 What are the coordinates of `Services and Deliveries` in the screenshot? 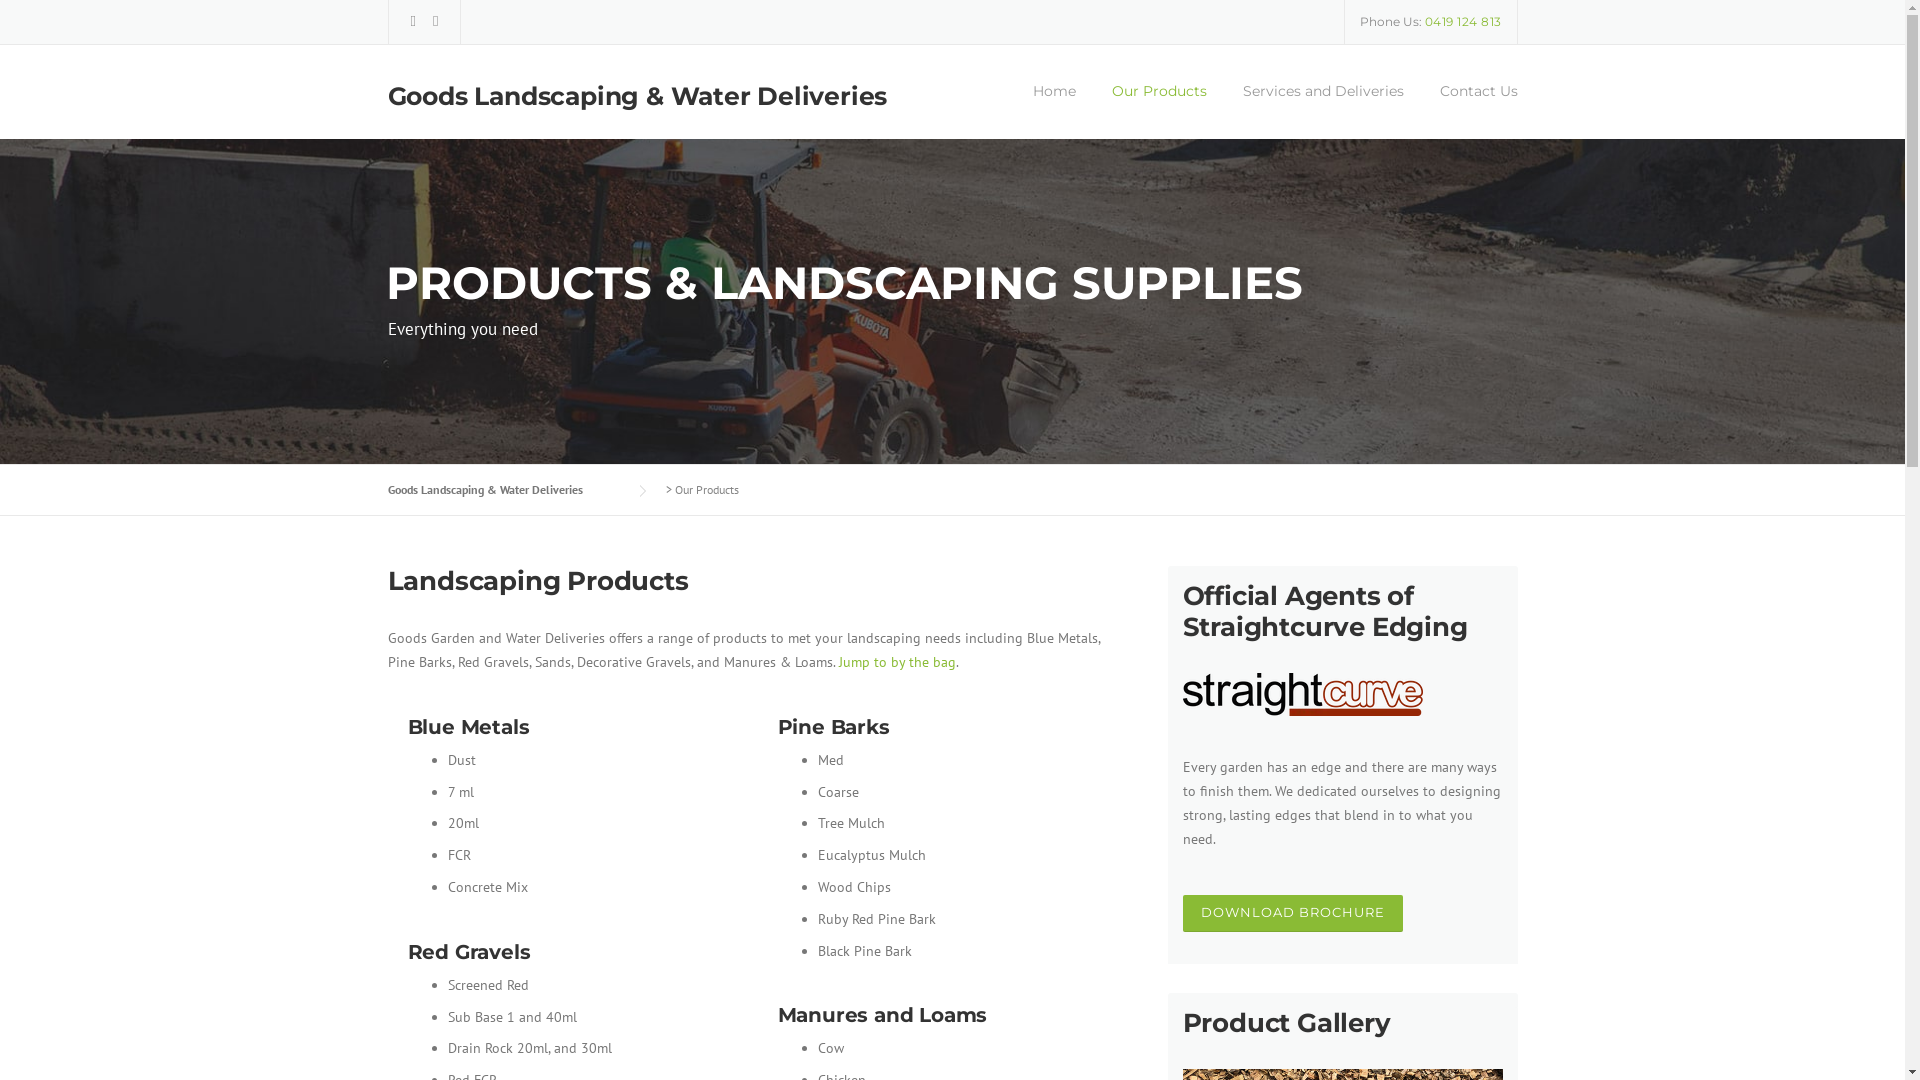 It's located at (1322, 110).